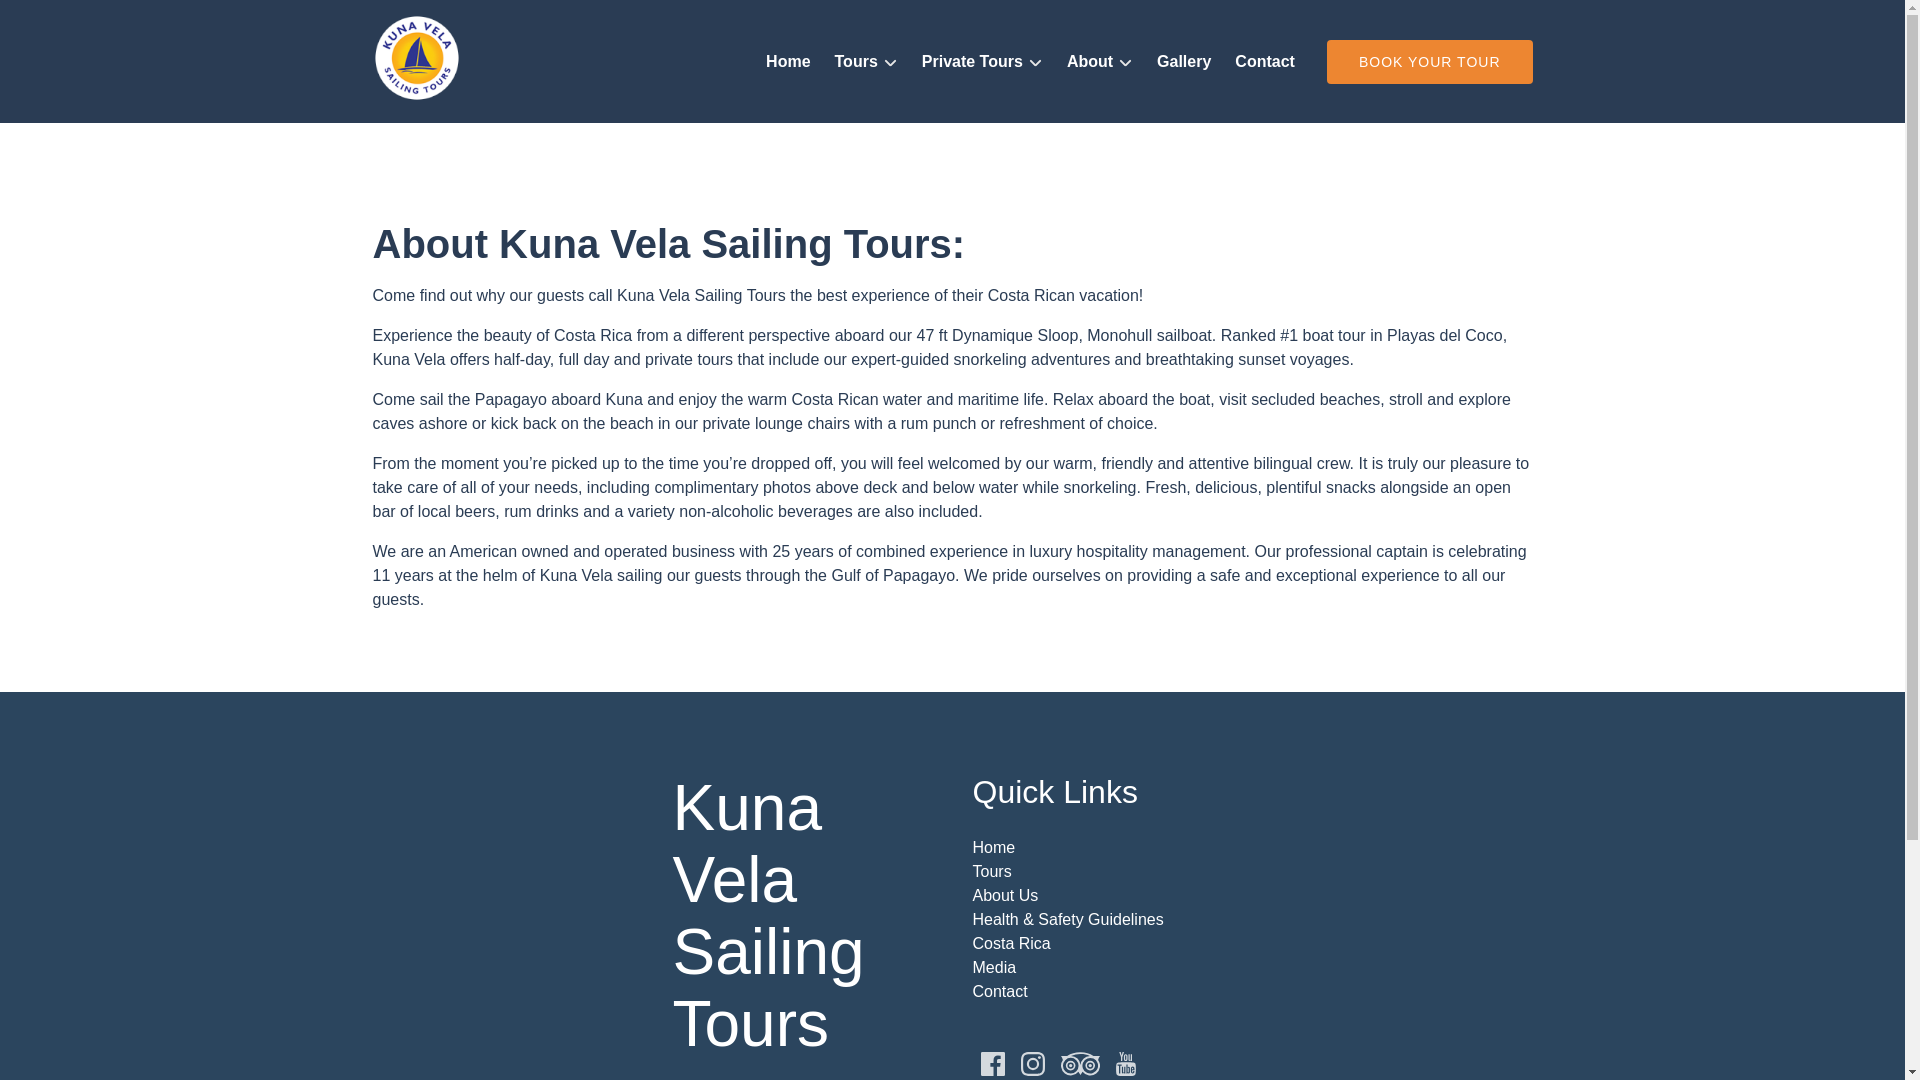  Describe the element at coordinates (62, 21) in the screenshot. I see `Skip to content` at that location.